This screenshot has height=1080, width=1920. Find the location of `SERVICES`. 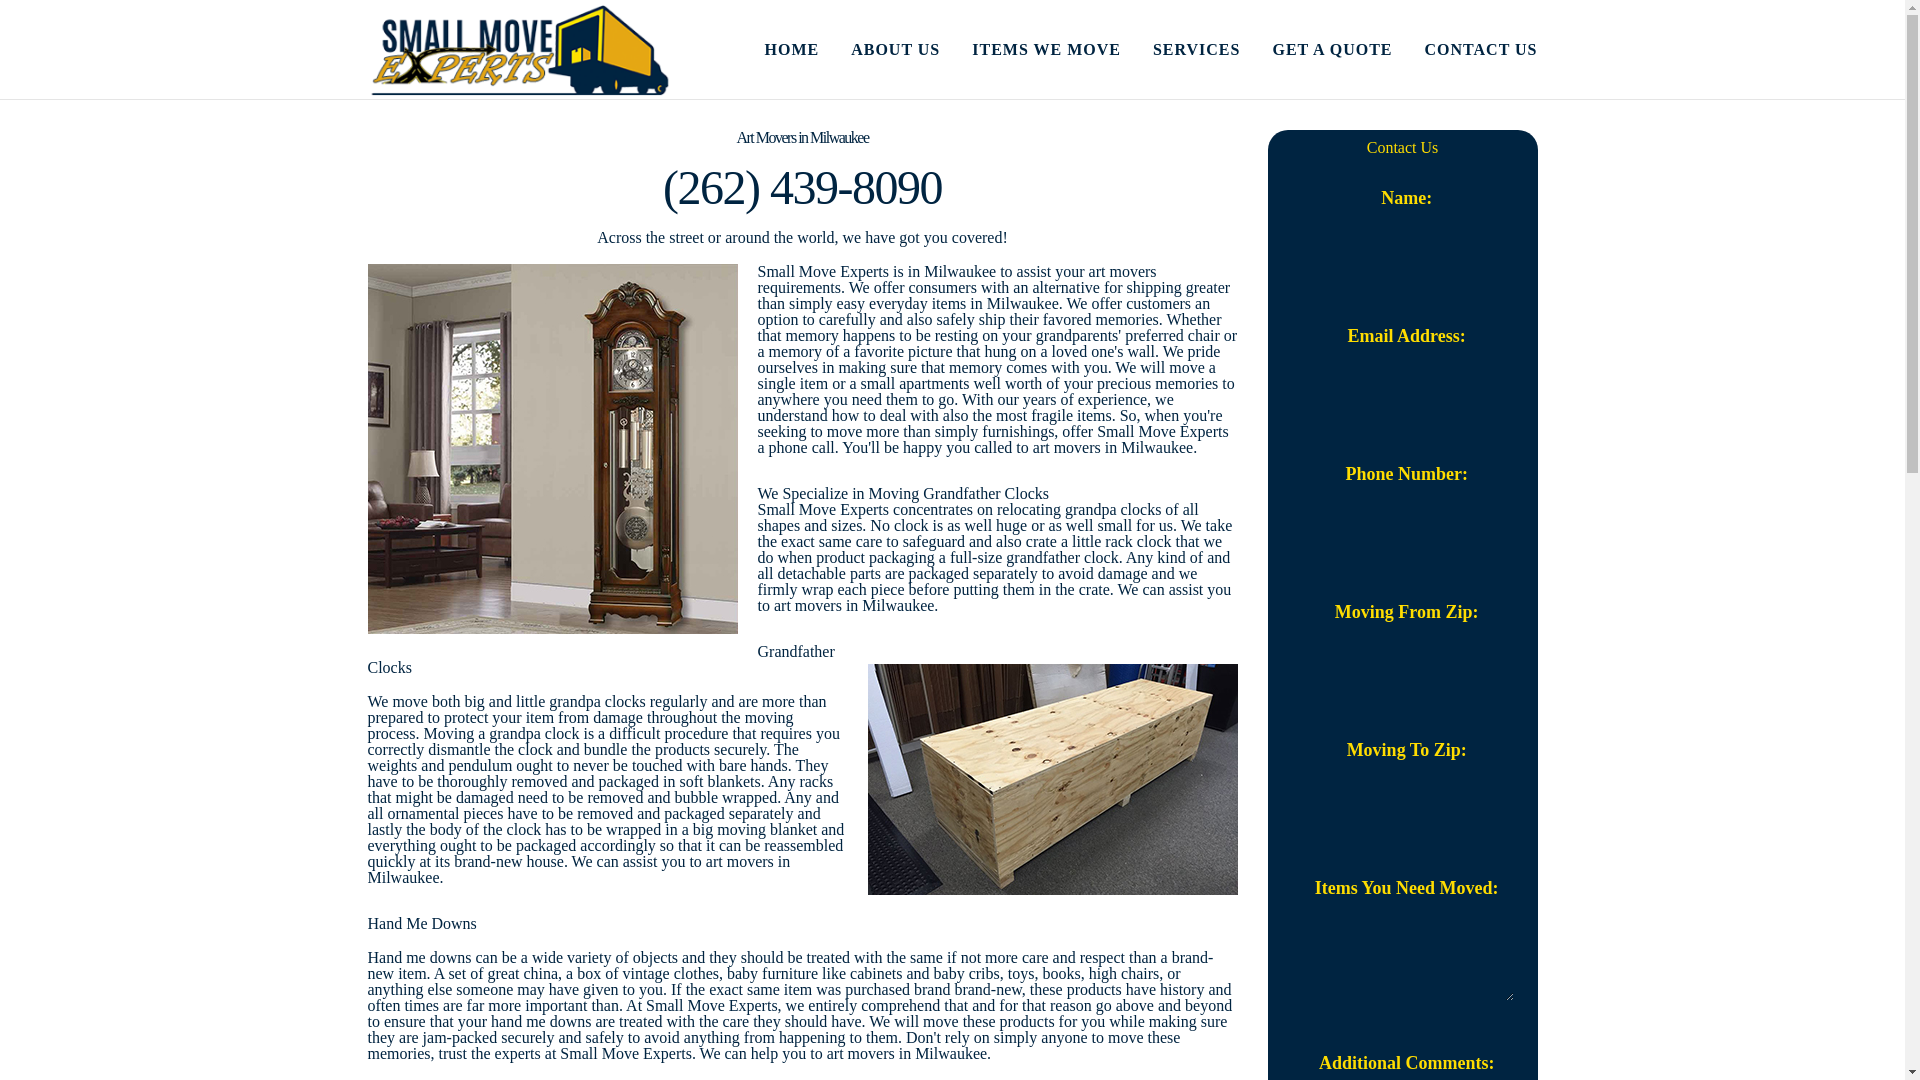

SERVICES is located at coordinates (1180, 50).